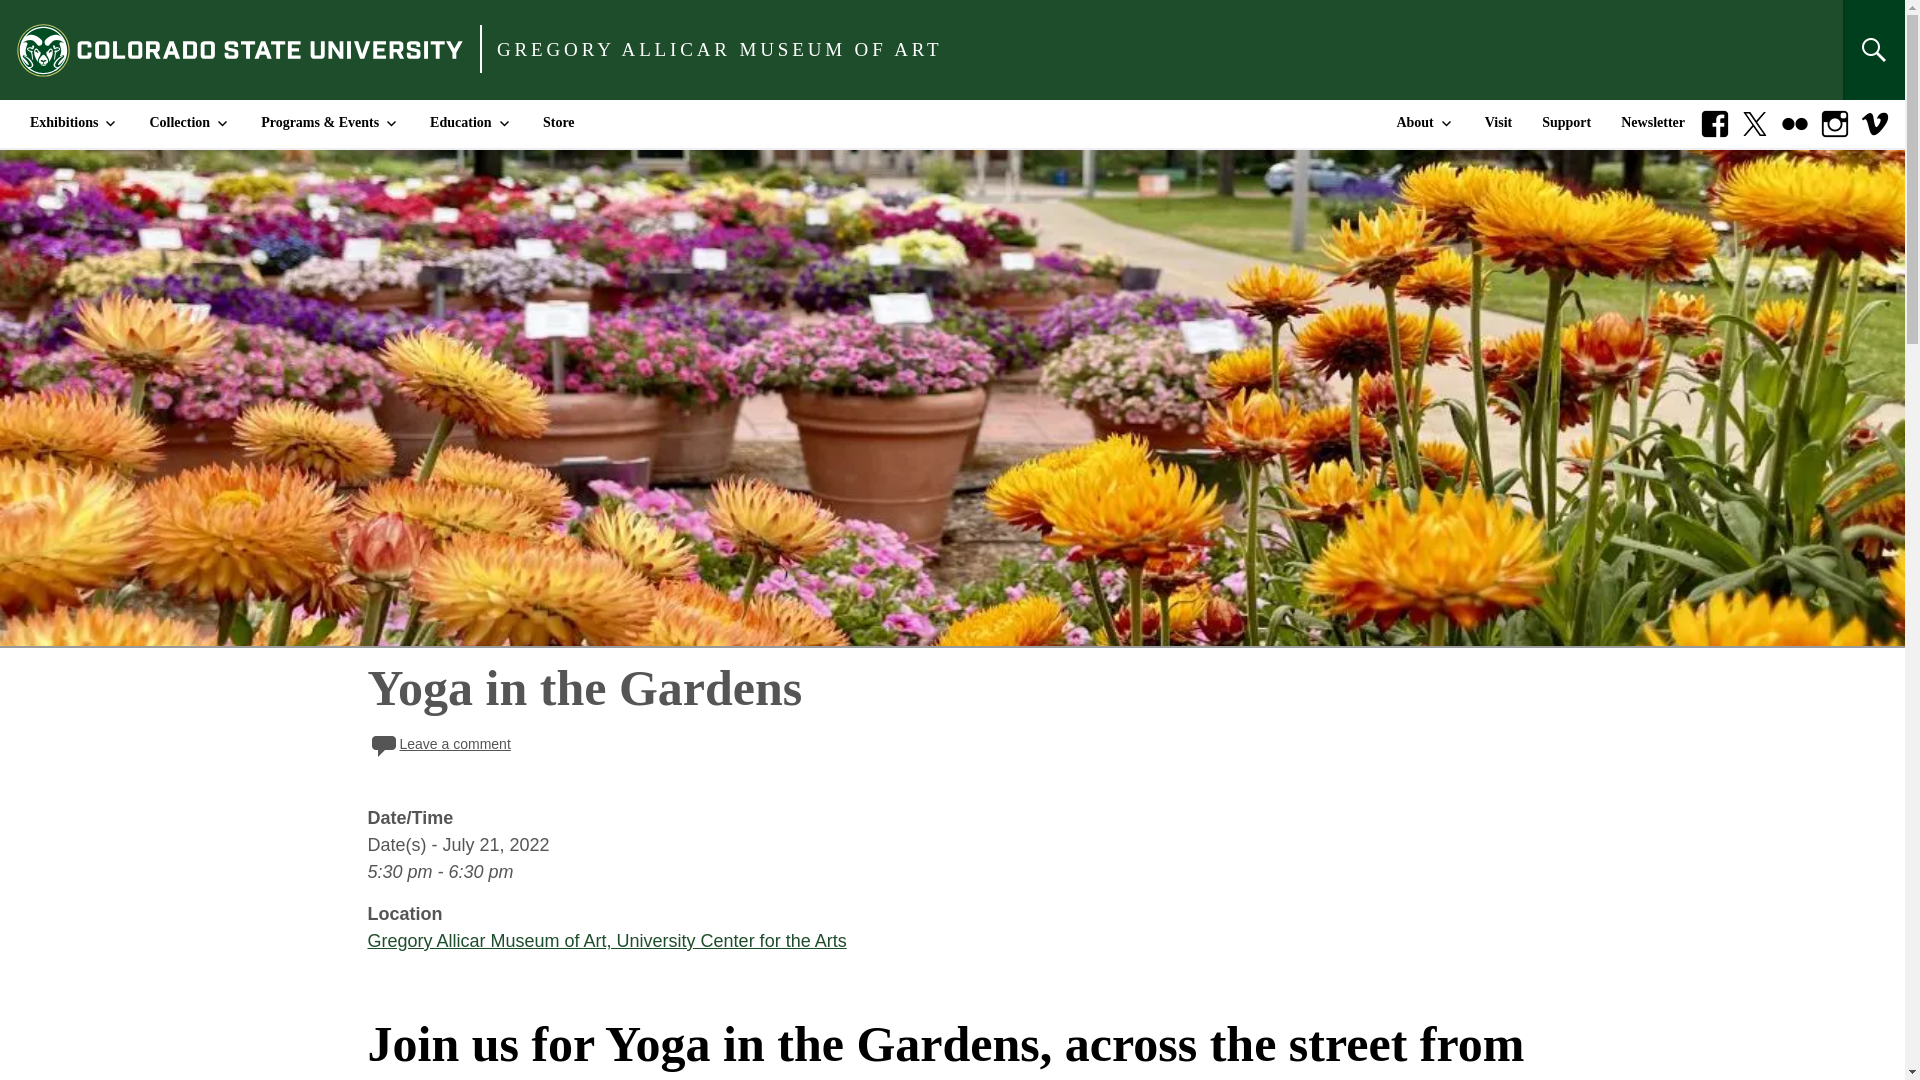 The height and width of the screenshot is (1080, 1920). Describe the element at coordinates (470, 124) in the screenshot. I see `Education` at that location.